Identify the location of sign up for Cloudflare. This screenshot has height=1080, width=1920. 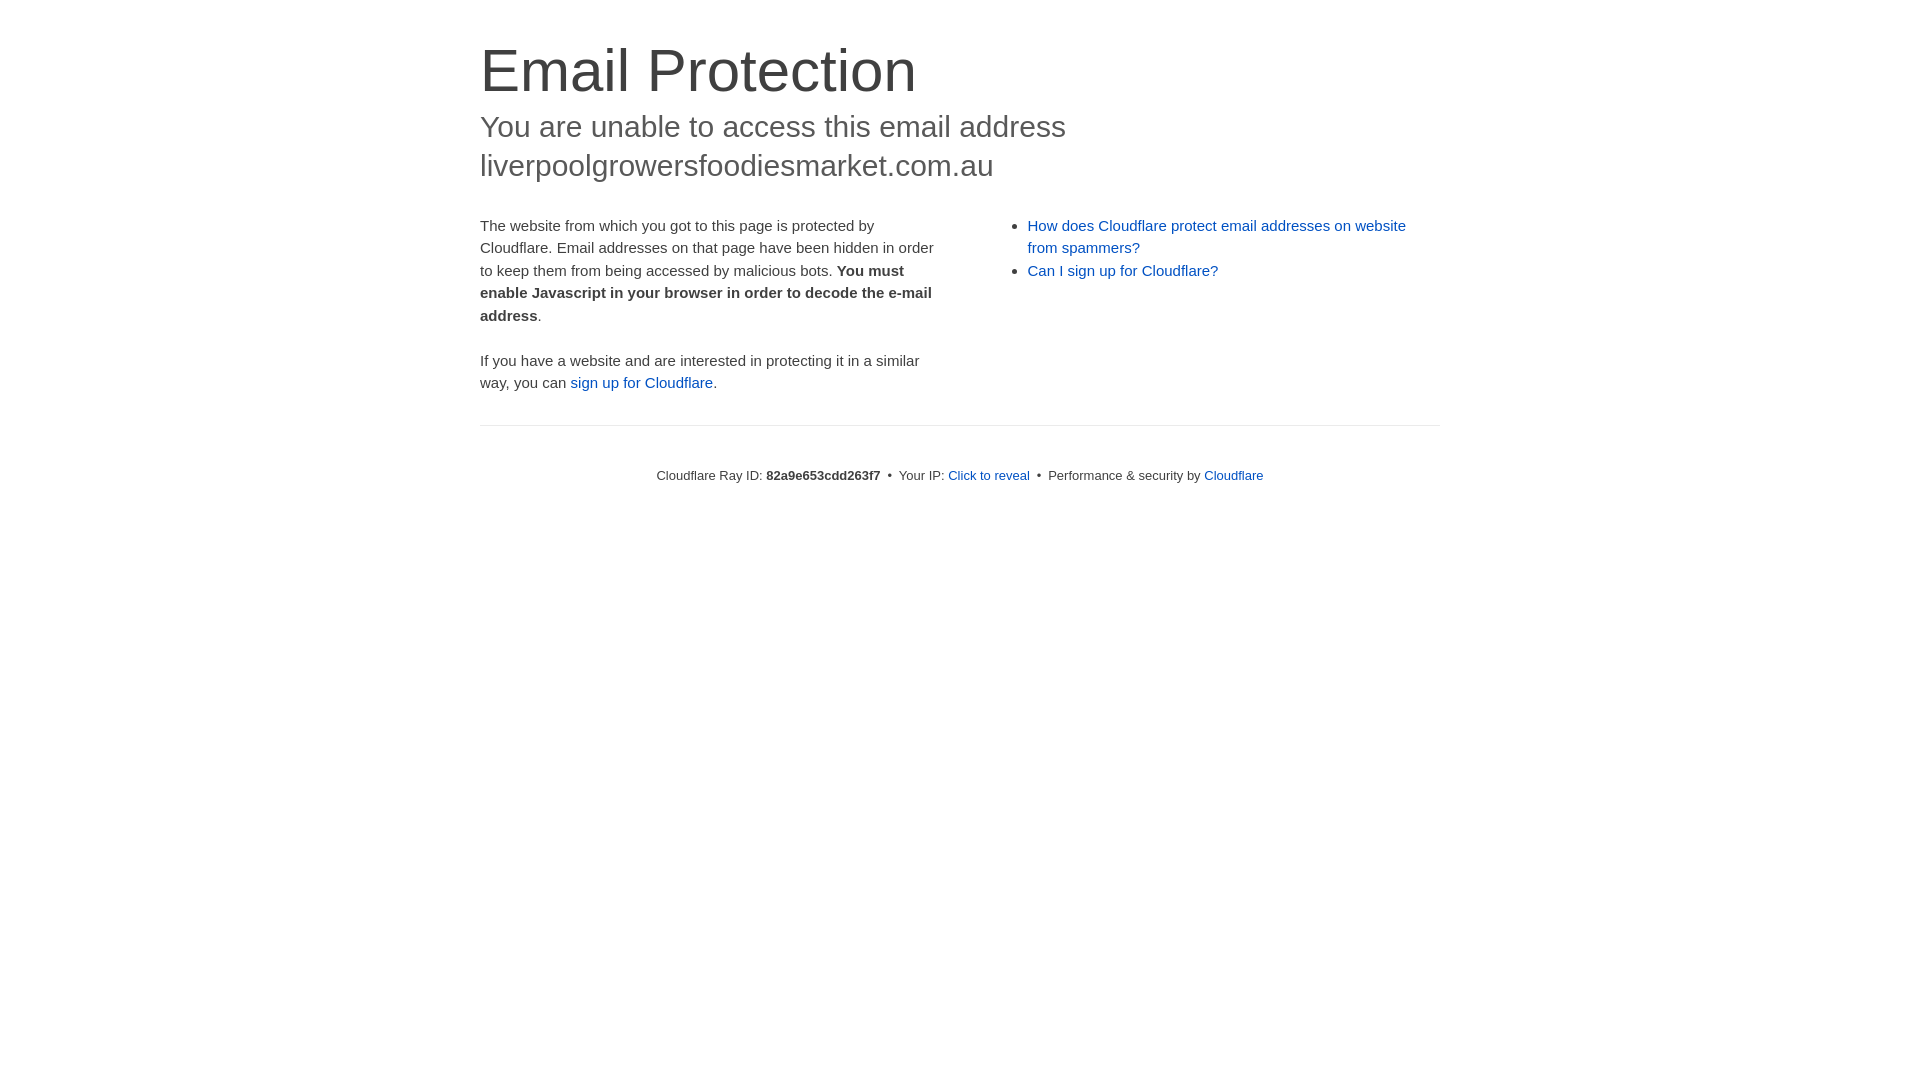
(642, 382).